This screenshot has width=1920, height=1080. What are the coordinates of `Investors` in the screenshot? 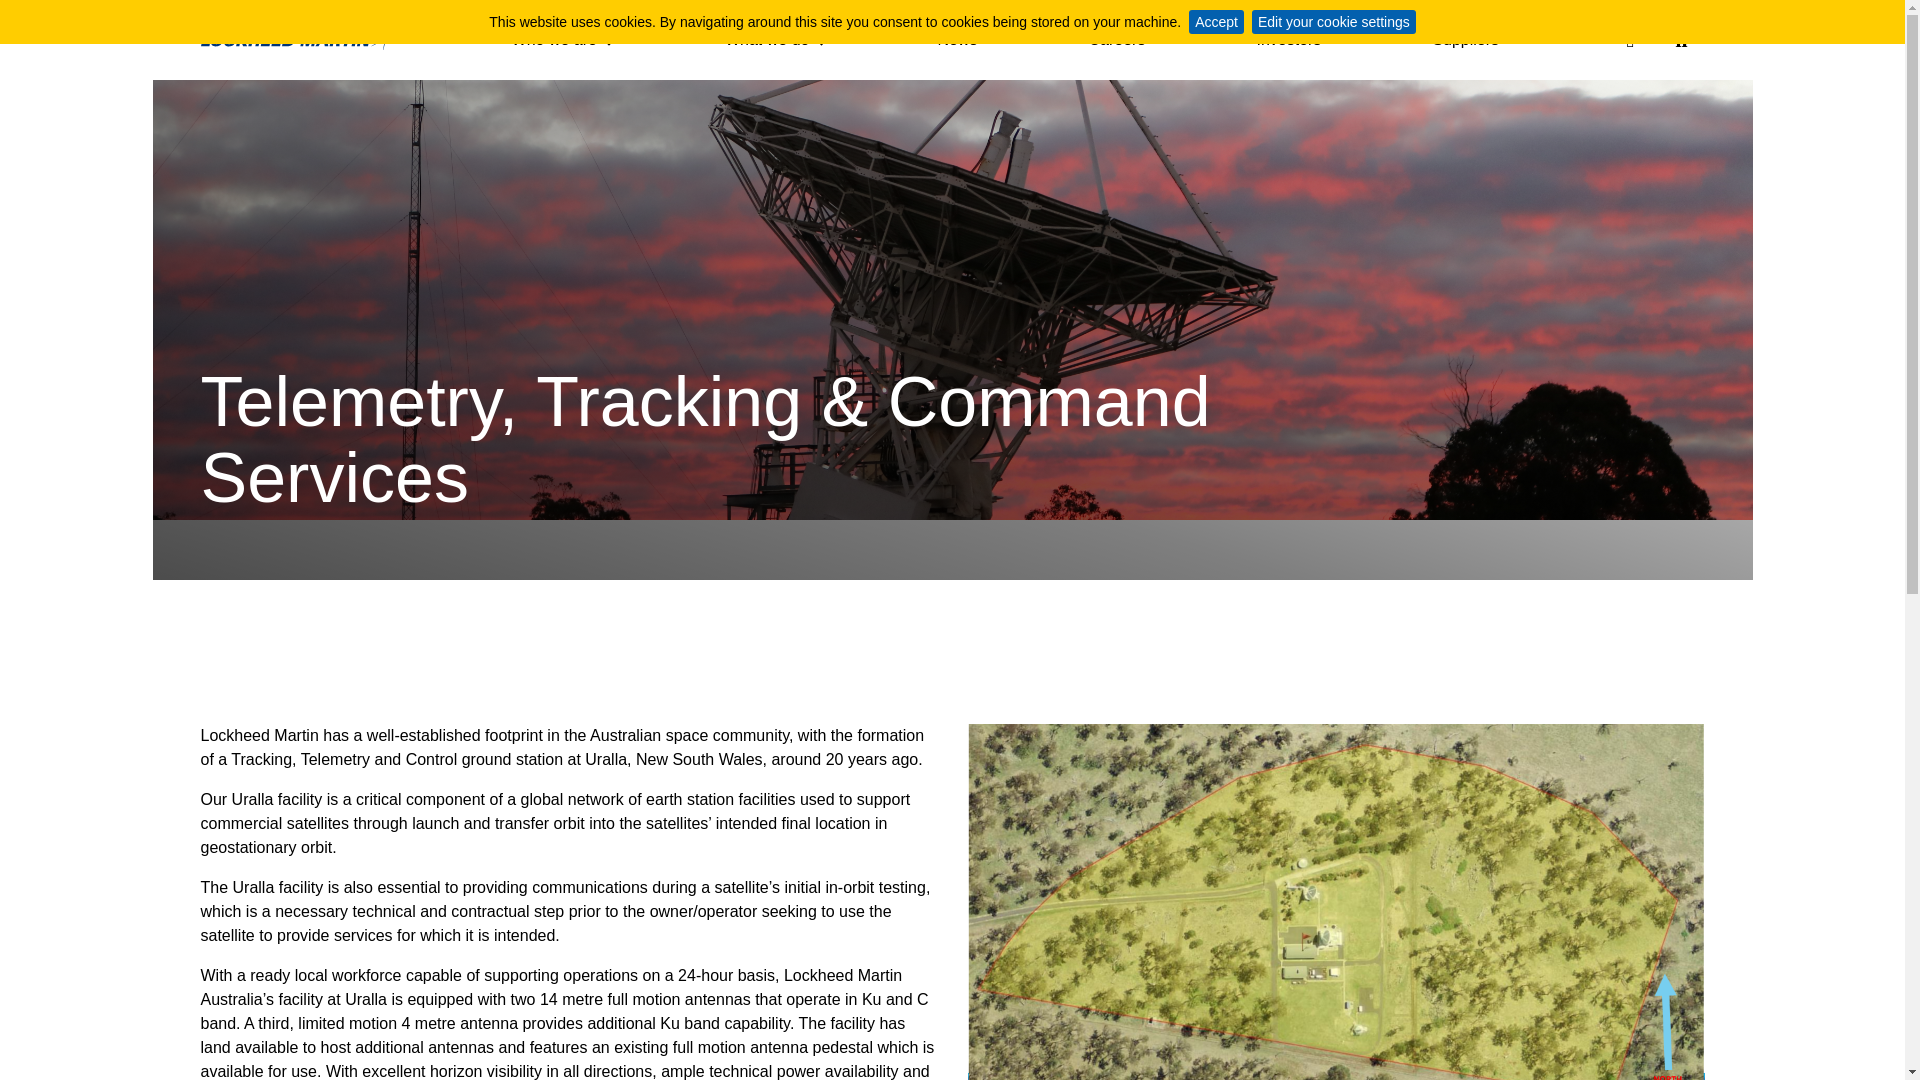 It's located at (1288, 43).